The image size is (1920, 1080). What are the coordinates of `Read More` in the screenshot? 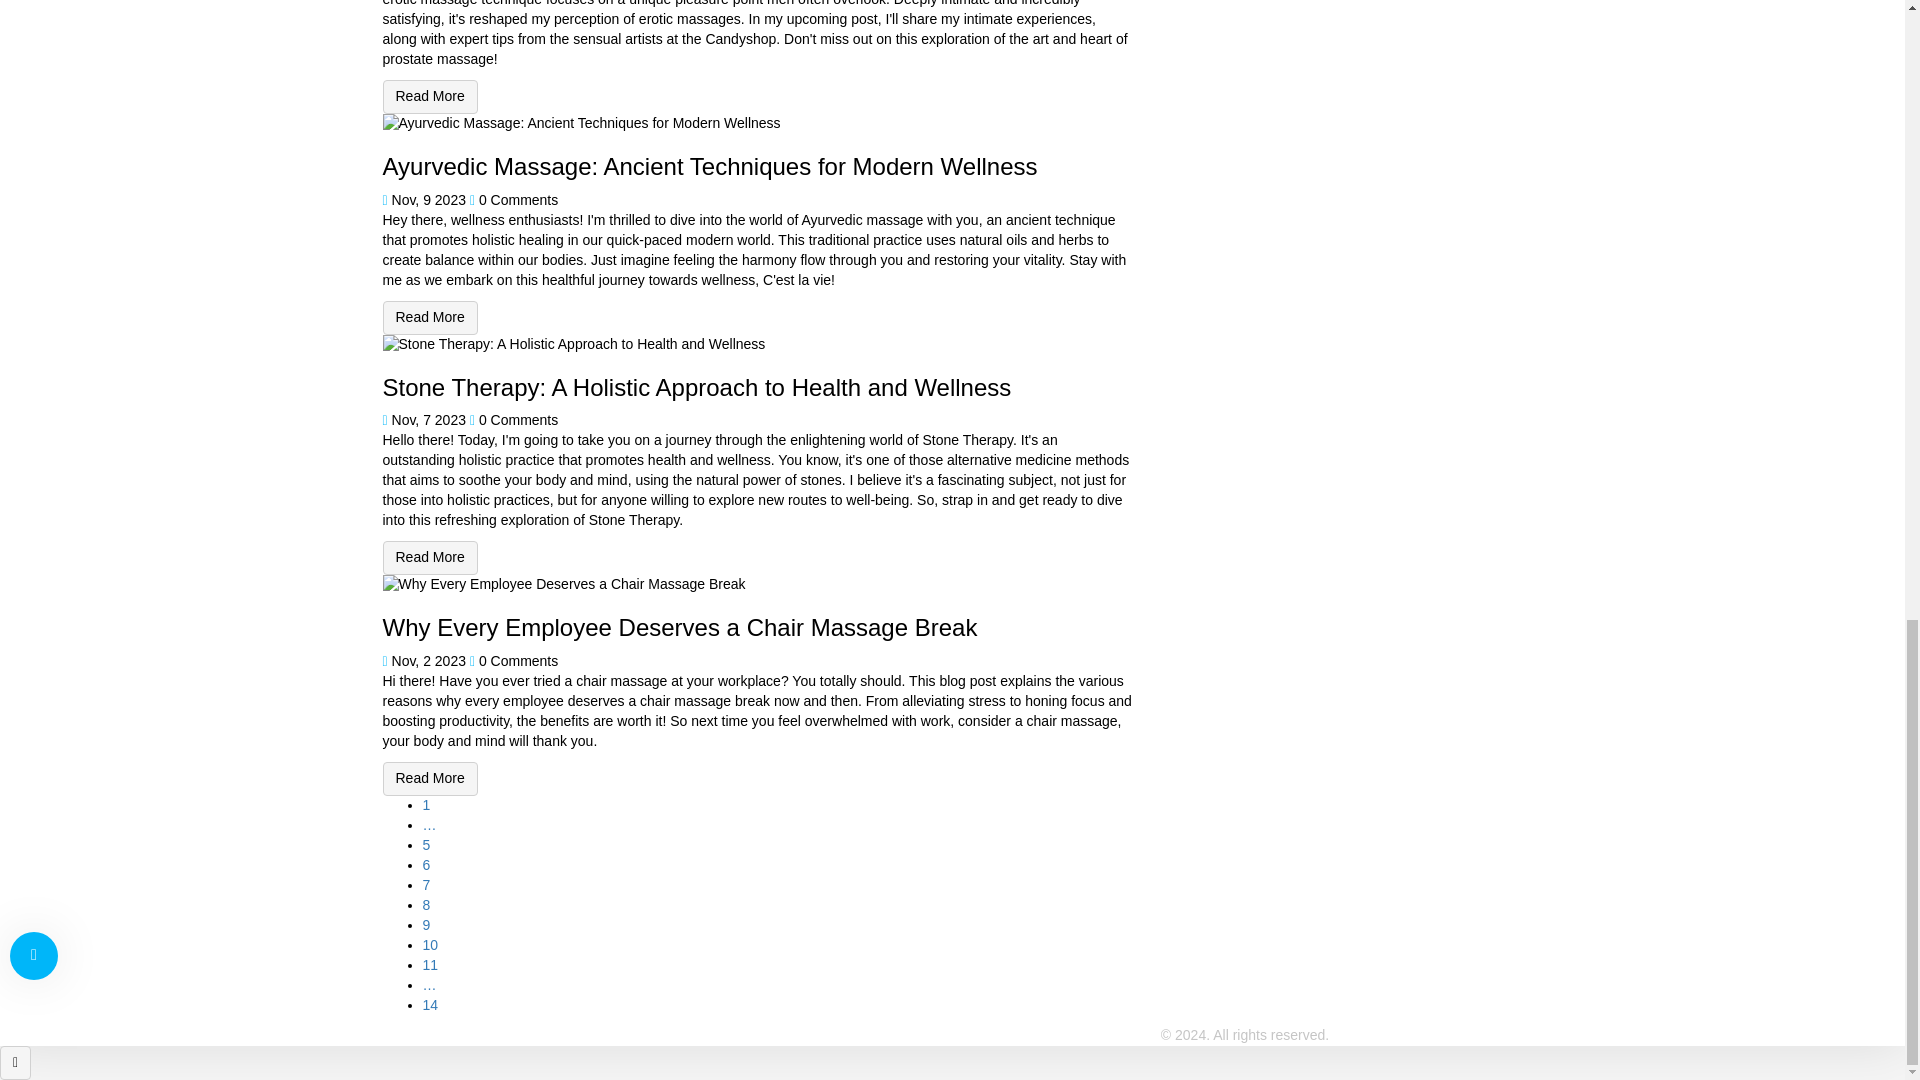 It's located at (429, 96).